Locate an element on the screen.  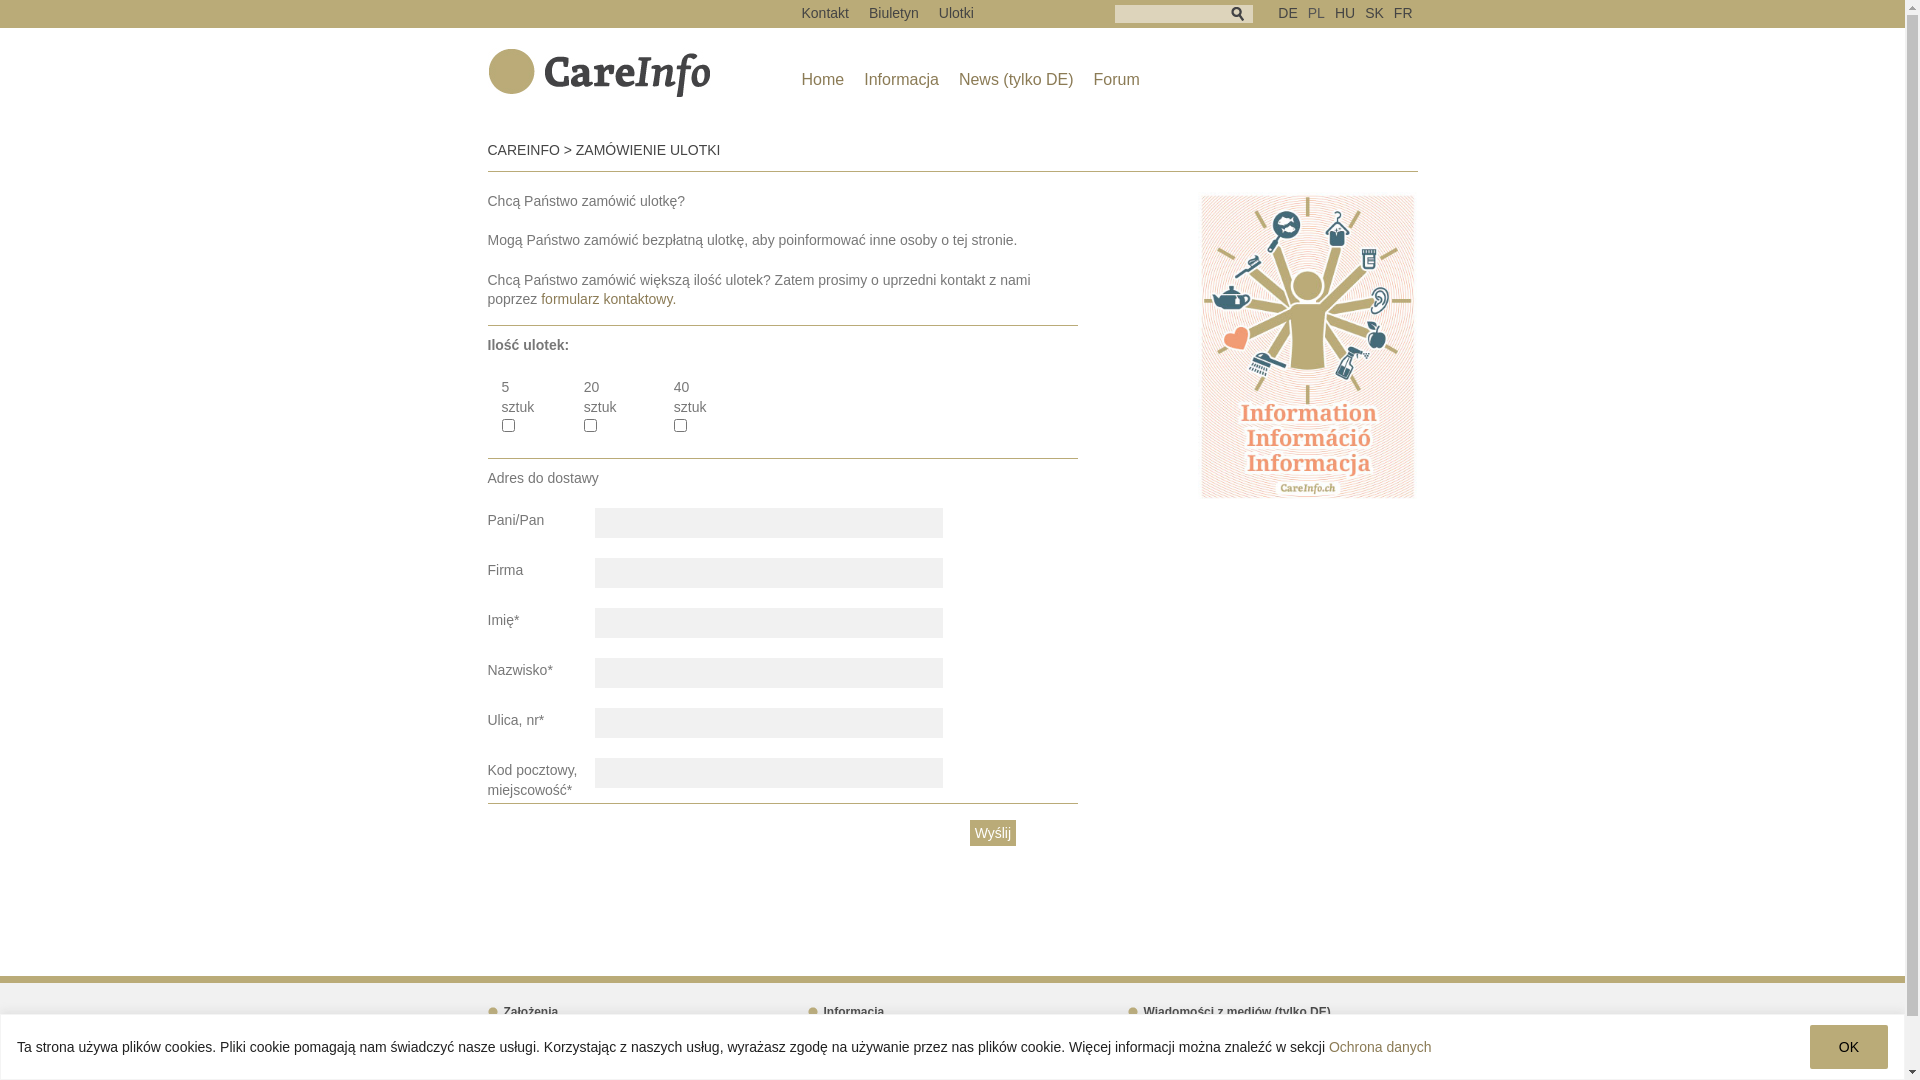
DE is located at coordinates (1288, 13).